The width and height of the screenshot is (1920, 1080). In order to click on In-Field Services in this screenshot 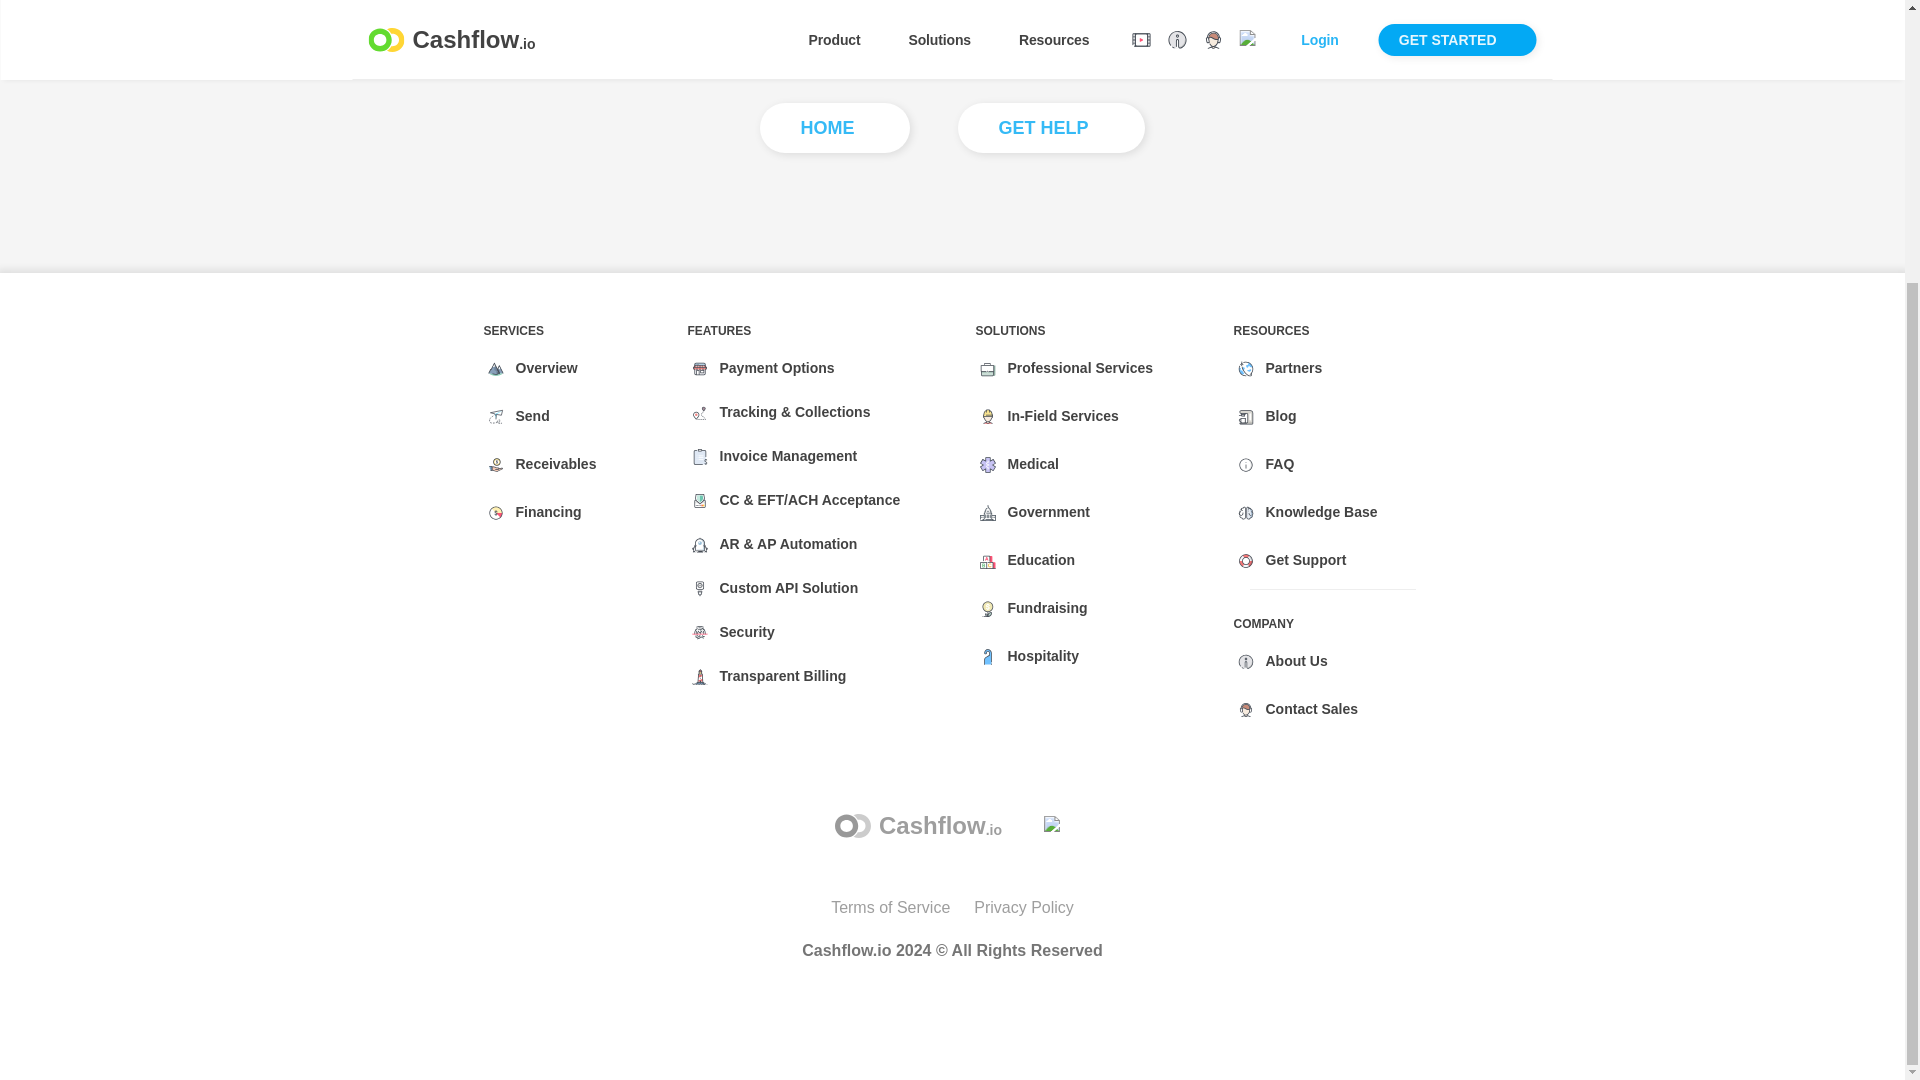, I will do `click(1058, 417)`.